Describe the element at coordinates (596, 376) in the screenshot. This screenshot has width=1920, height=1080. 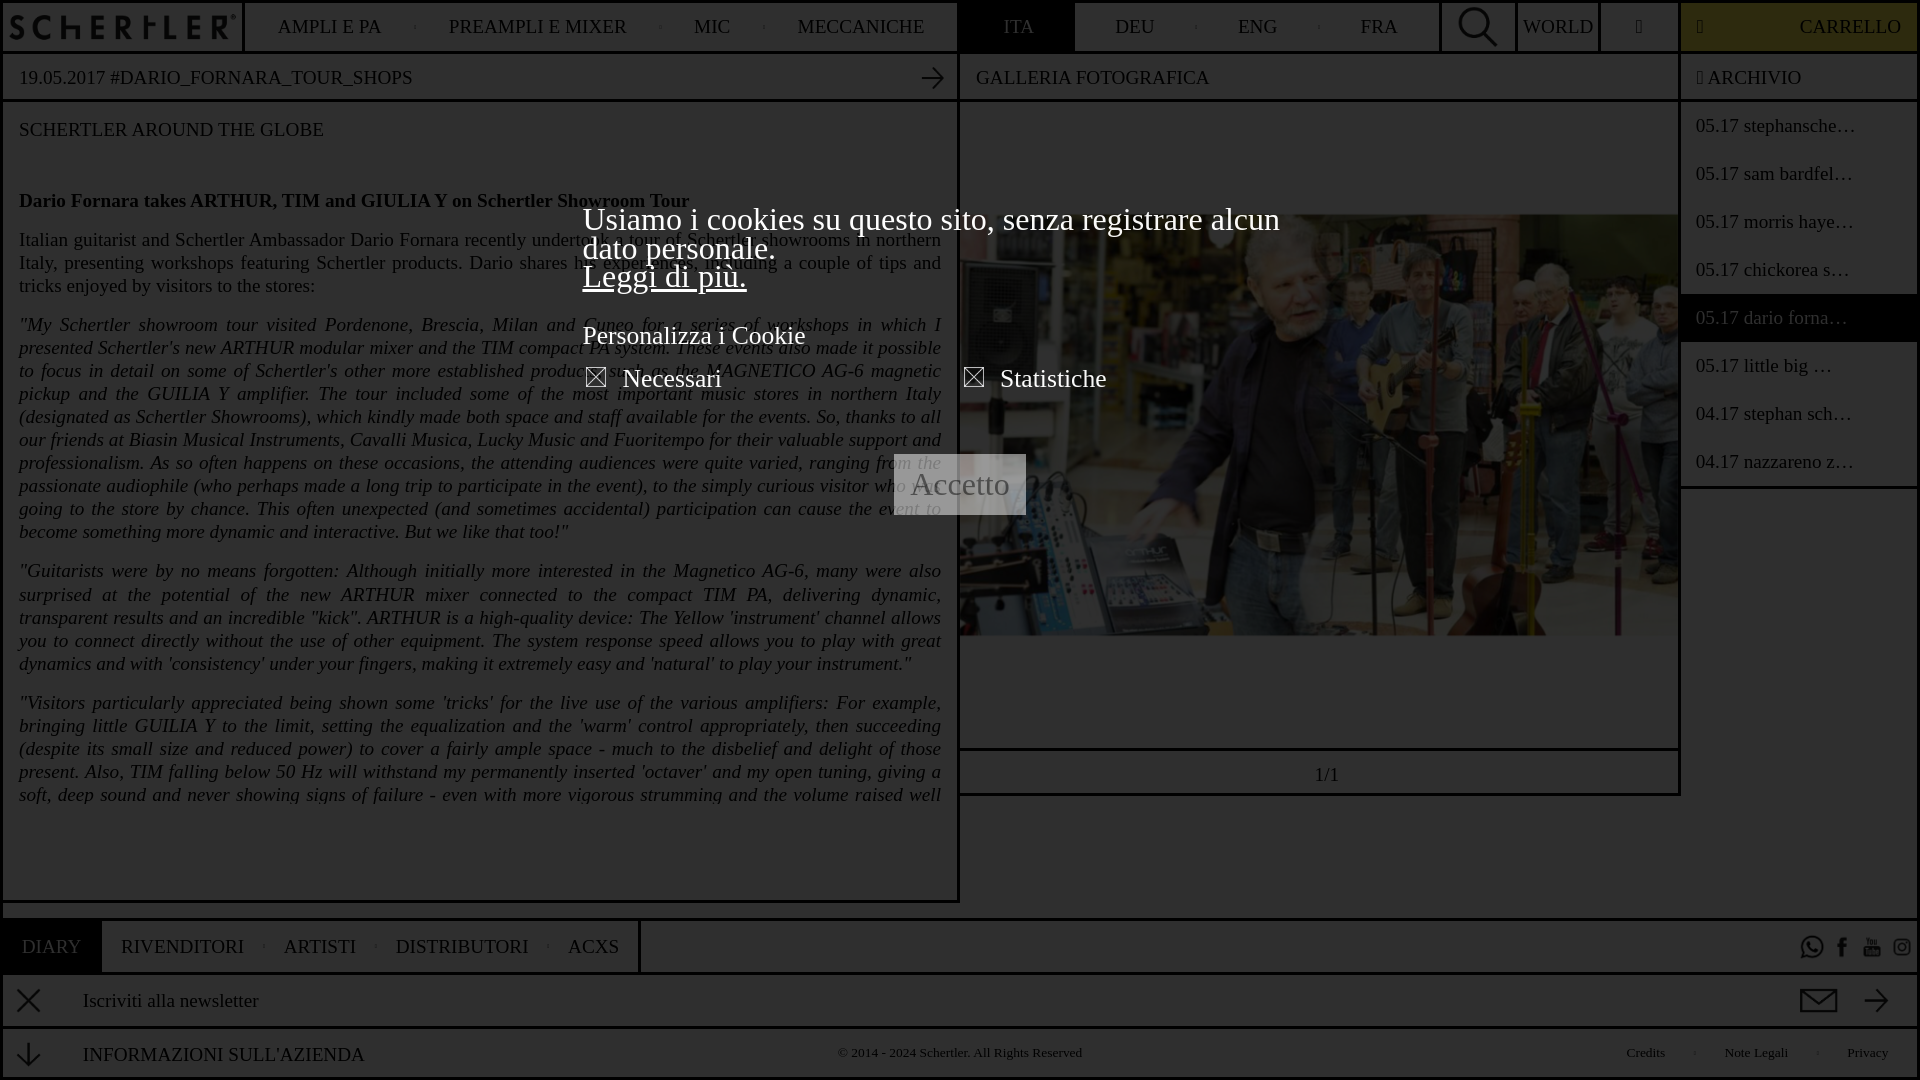
I see `essential` at that location.